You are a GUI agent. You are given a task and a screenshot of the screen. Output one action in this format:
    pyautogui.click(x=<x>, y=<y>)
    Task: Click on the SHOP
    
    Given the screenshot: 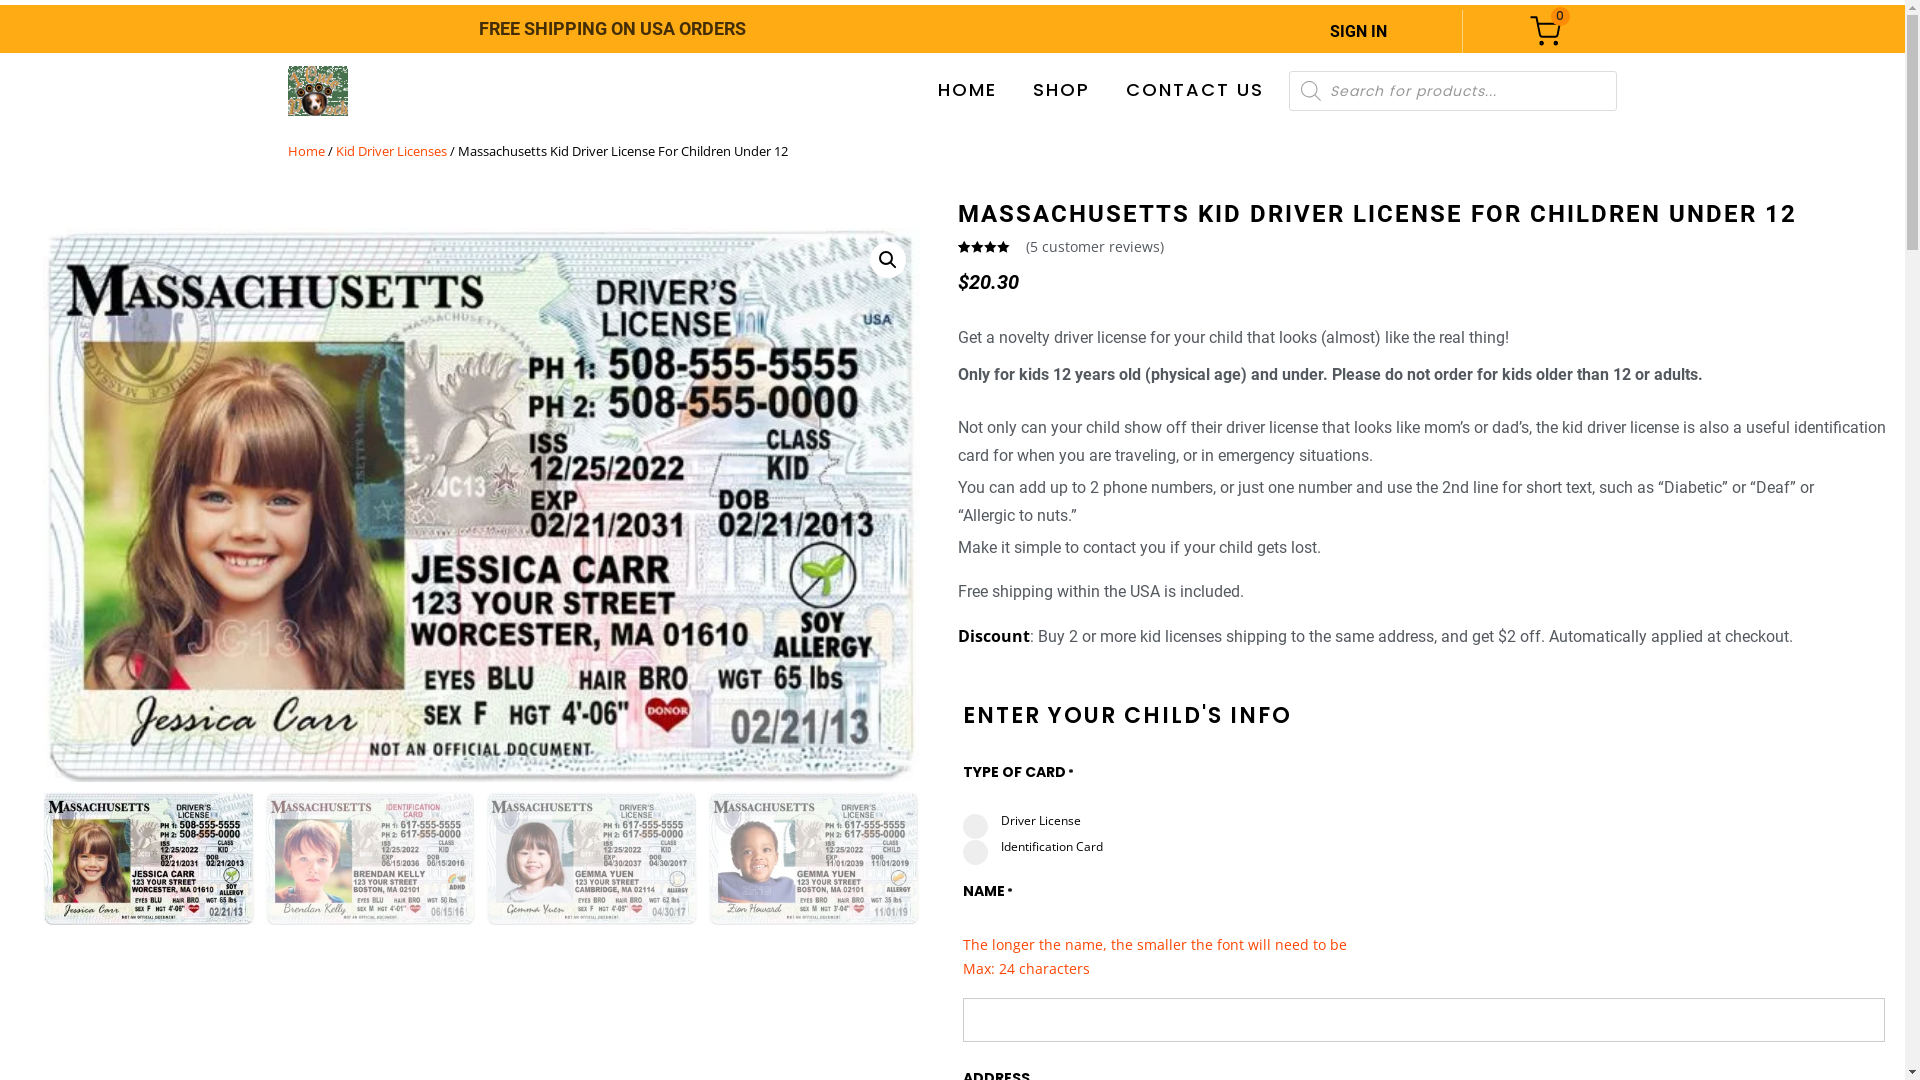 What is the action you would take?
    pyautogui.click(x=1062, y=90)
    